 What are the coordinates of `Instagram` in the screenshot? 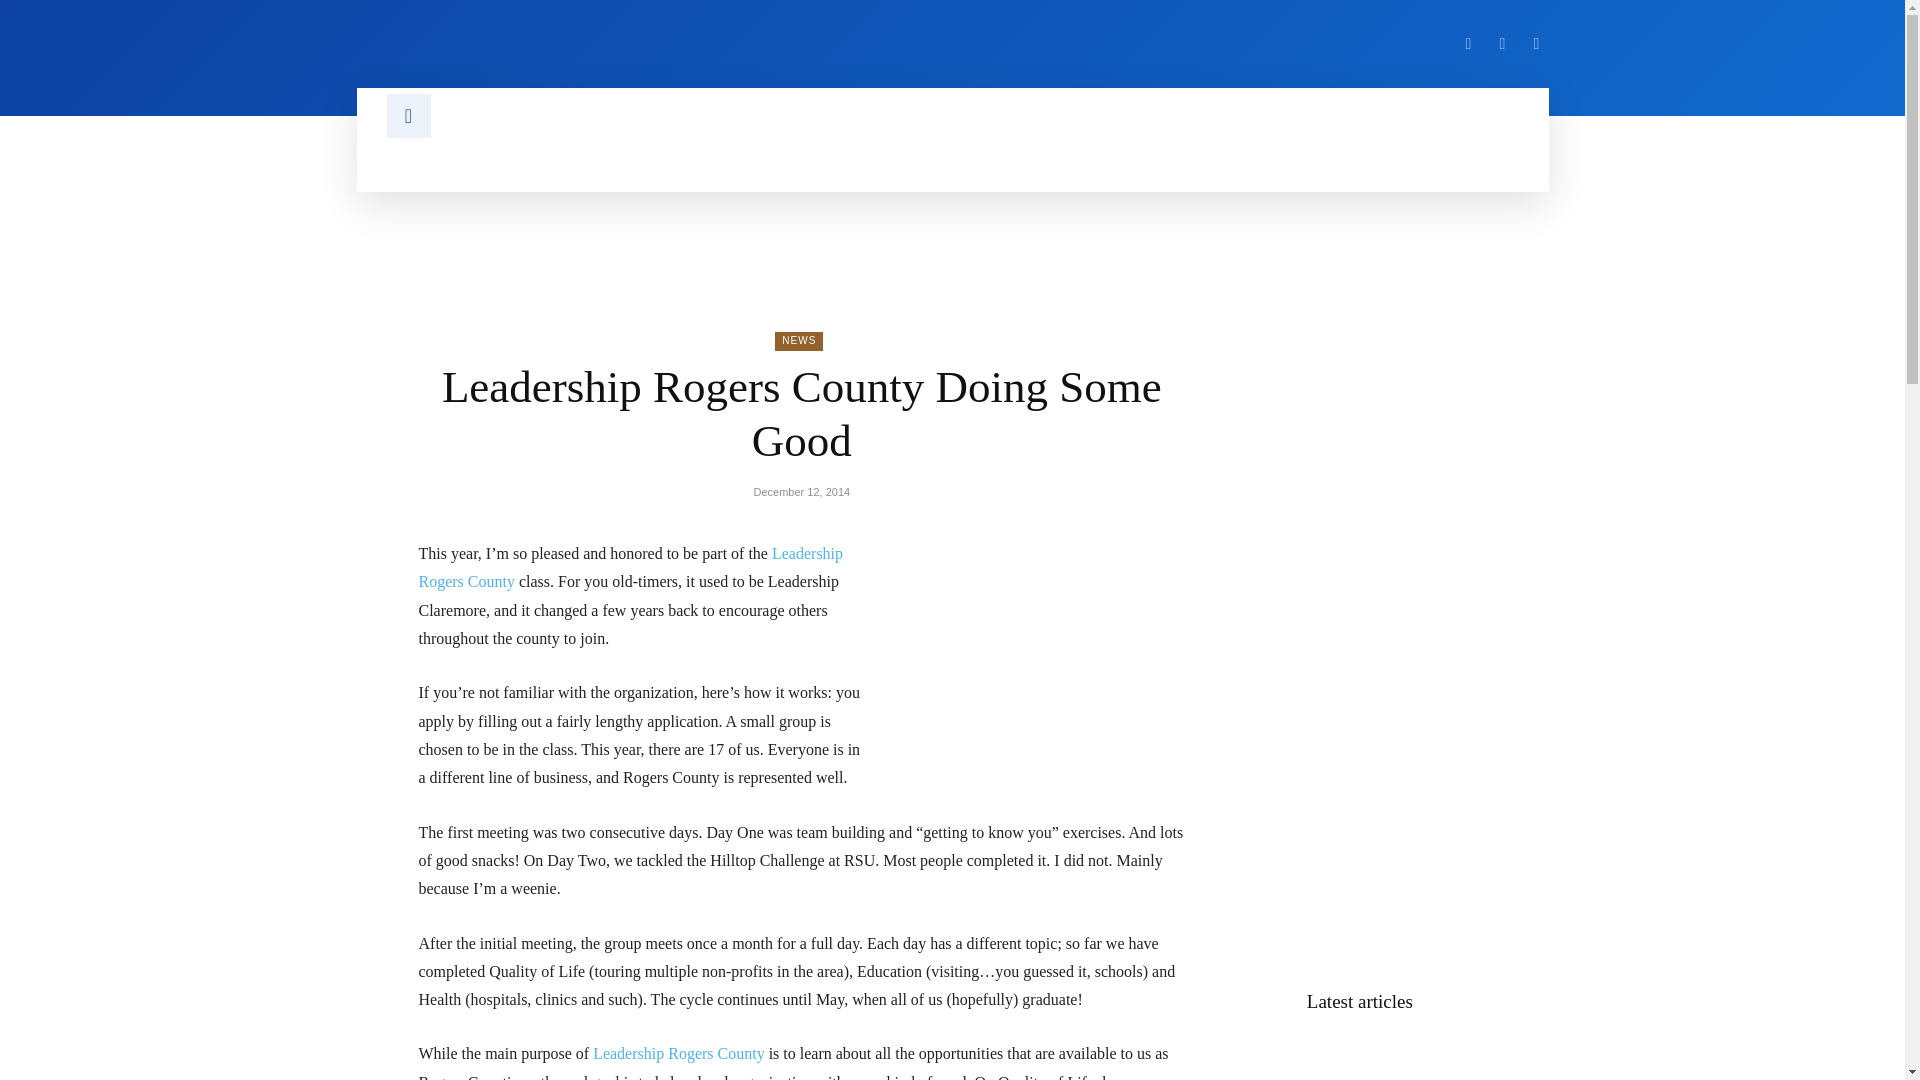 It's located at (1502, 44).